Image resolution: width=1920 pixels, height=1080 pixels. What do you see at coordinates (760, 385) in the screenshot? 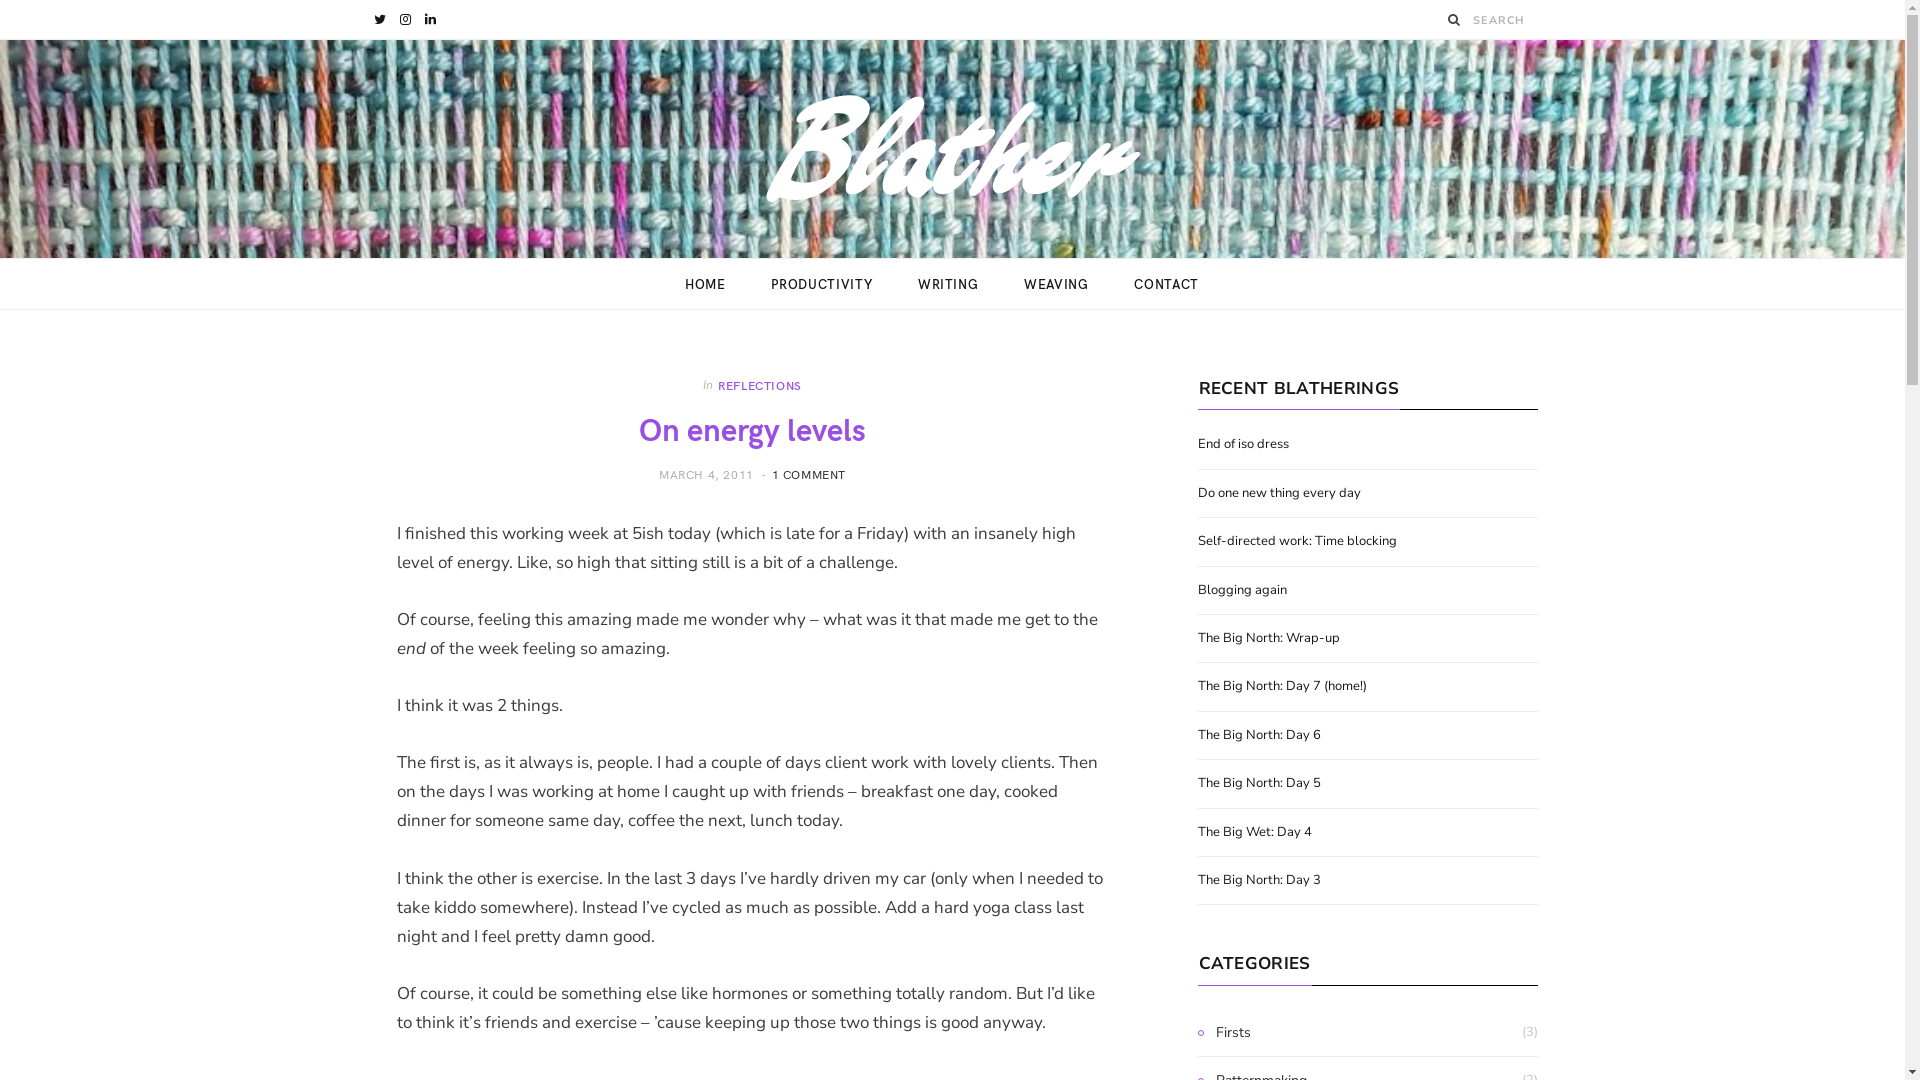
I see `REFLECTIONS` at bounding box center [760, 385].